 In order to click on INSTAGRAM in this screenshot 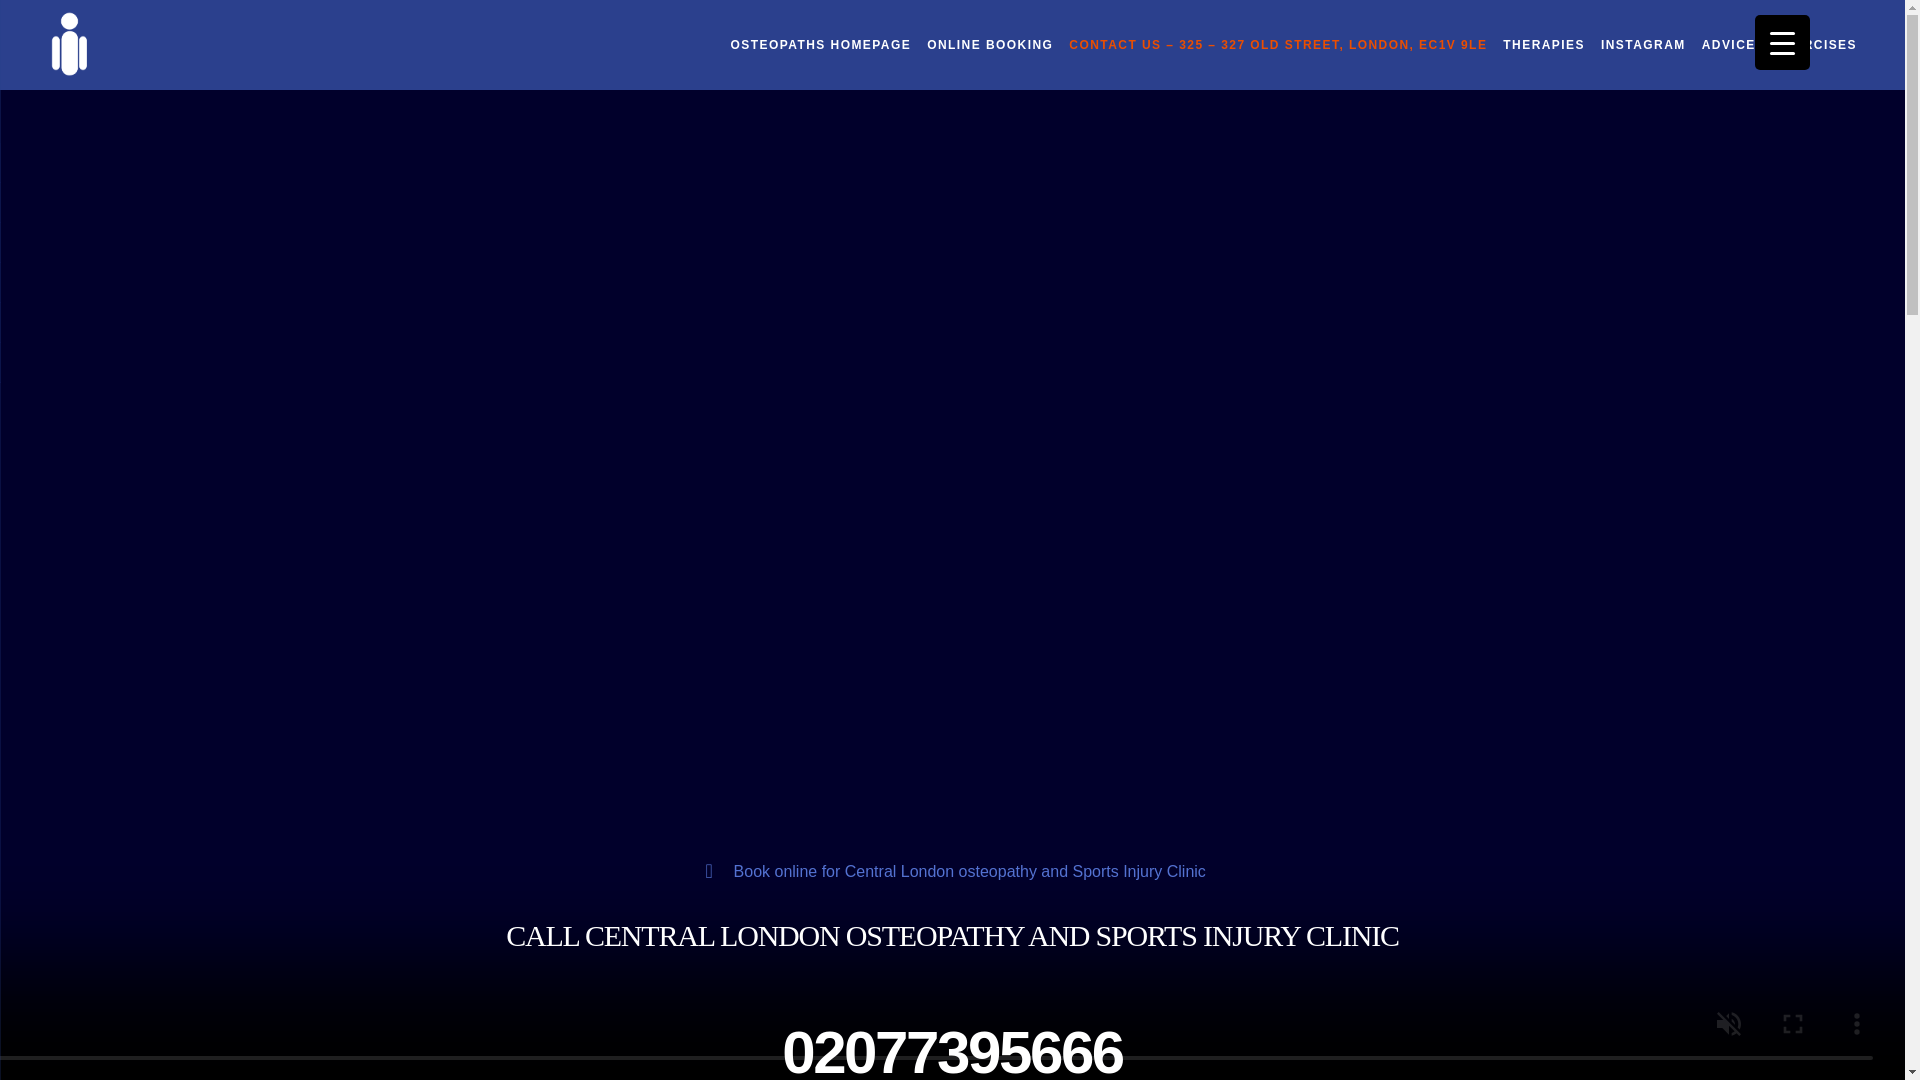, I will do `click(1643, 44)`.